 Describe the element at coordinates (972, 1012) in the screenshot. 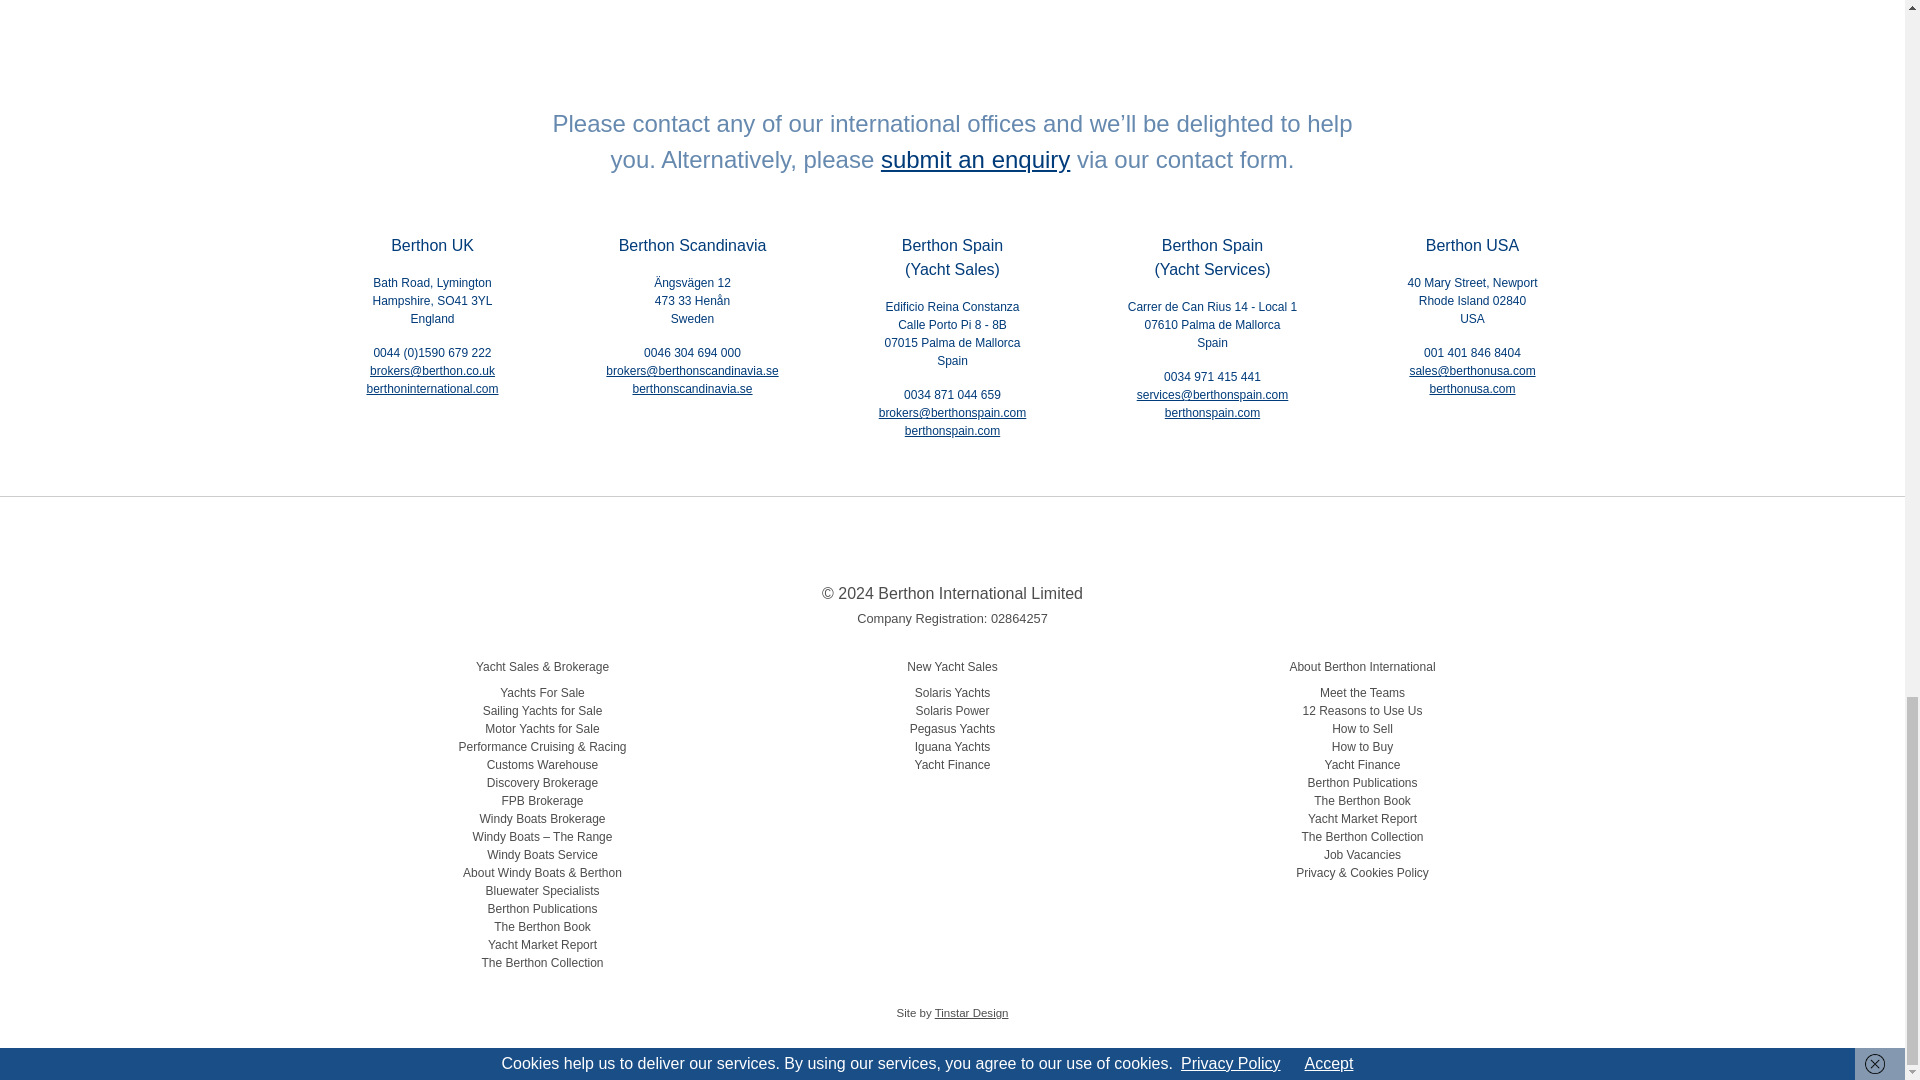

I see `Website Tinstar Design` at that location.